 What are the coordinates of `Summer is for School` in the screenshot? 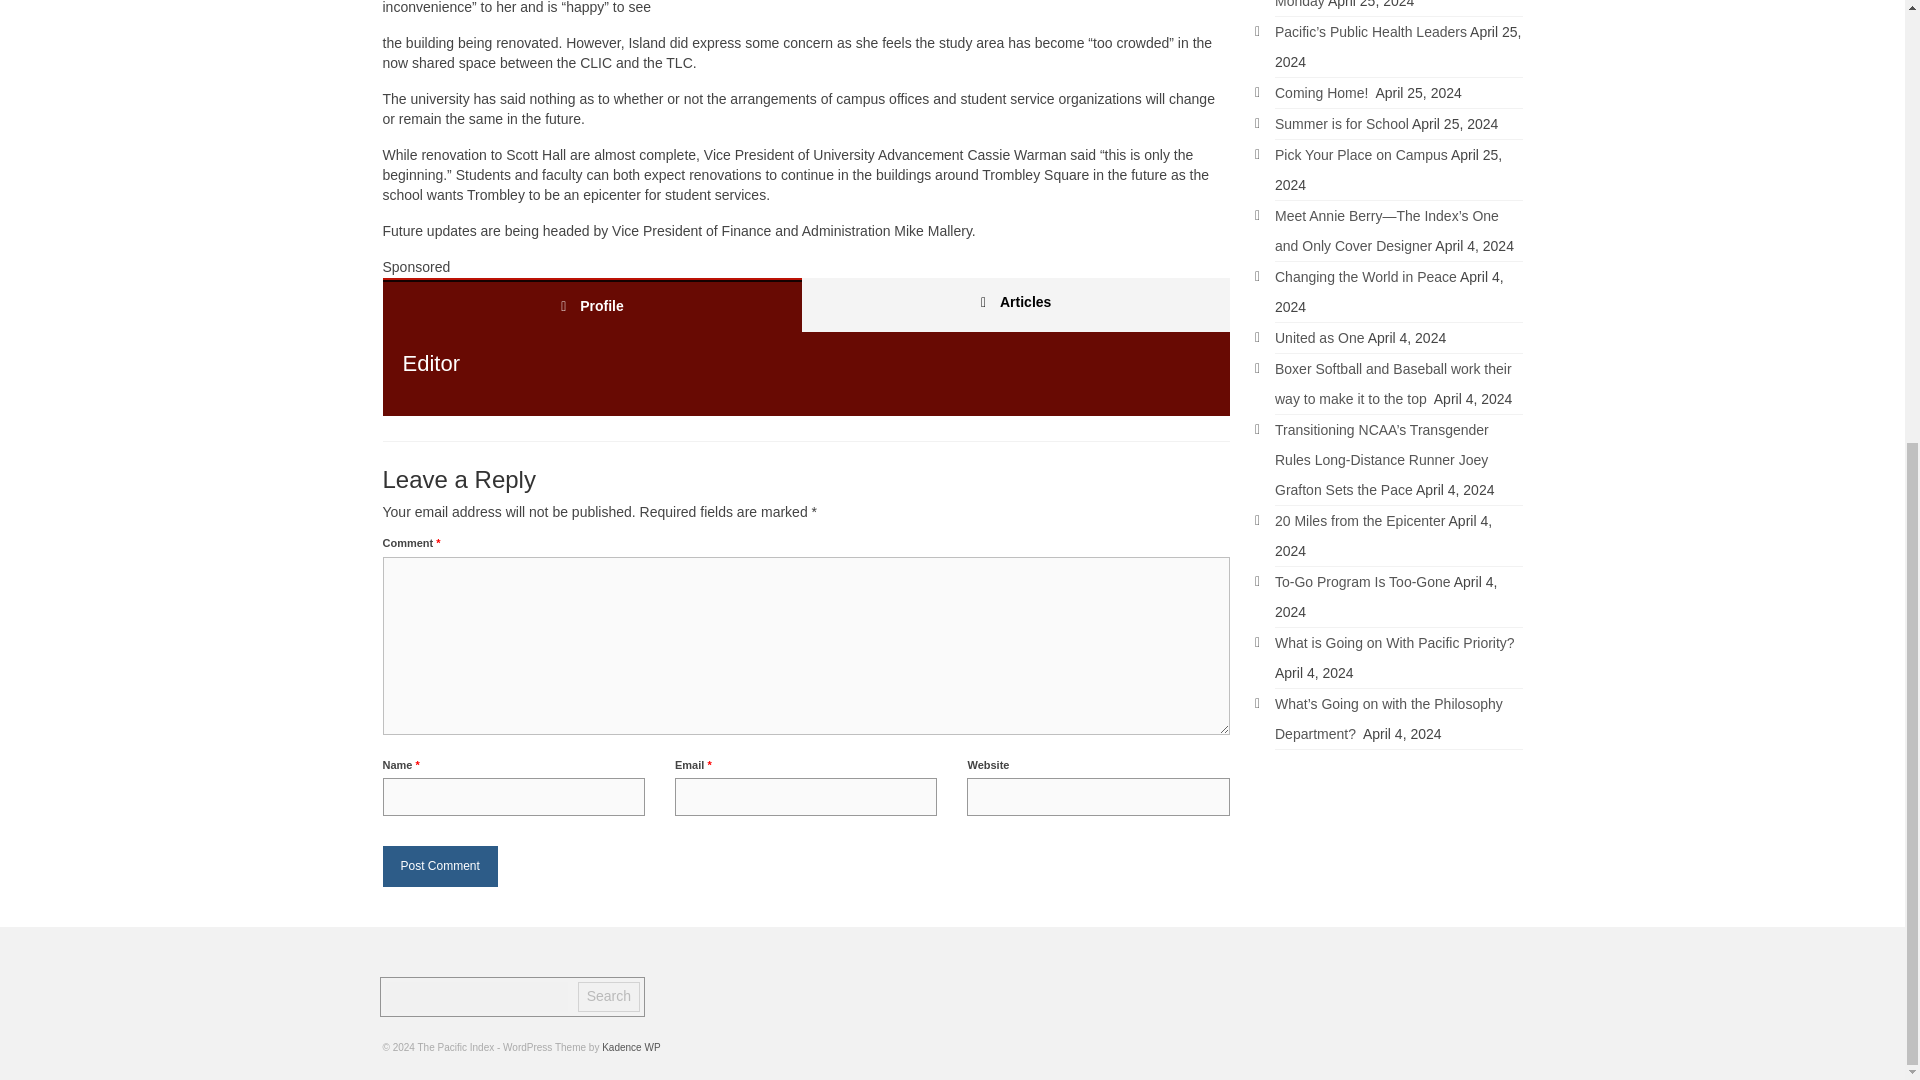 It's located at (1342, 123).